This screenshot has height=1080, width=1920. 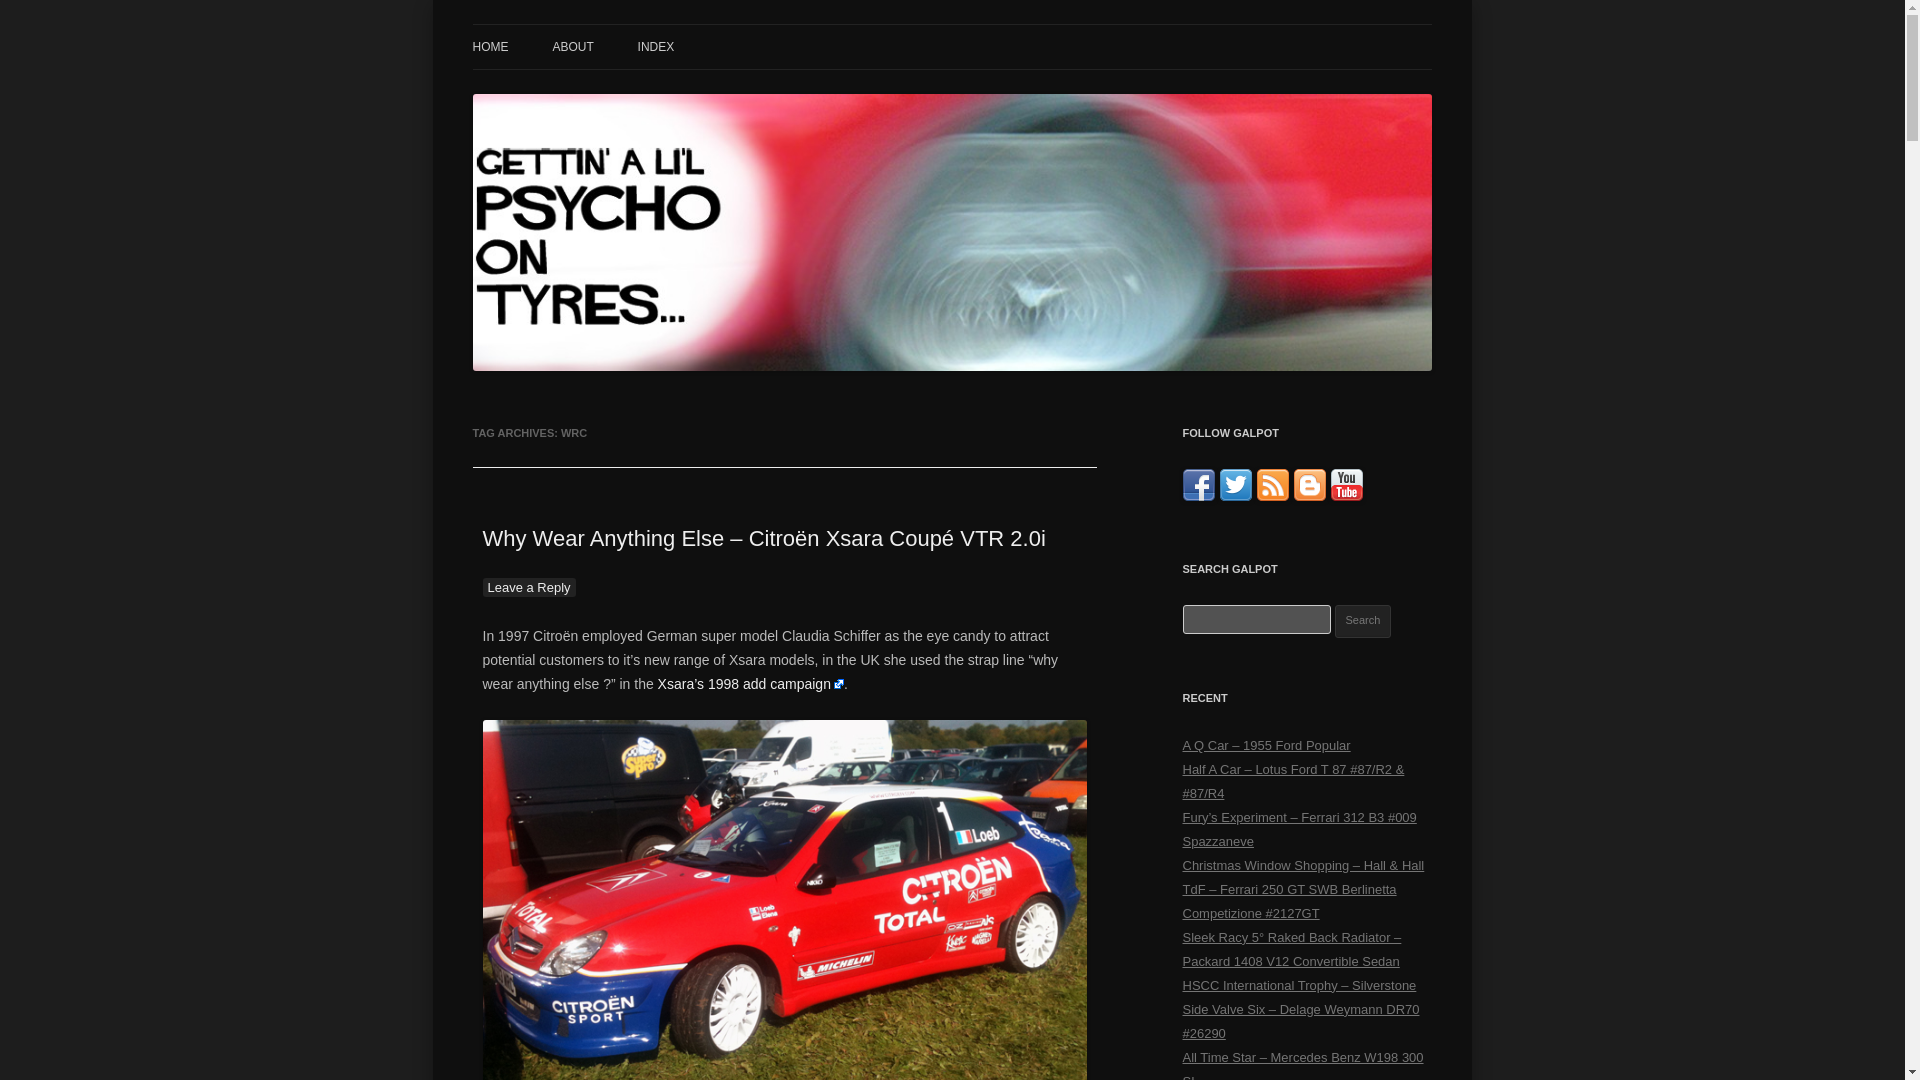 I want to click on Search, so click(x=1363, y=621).